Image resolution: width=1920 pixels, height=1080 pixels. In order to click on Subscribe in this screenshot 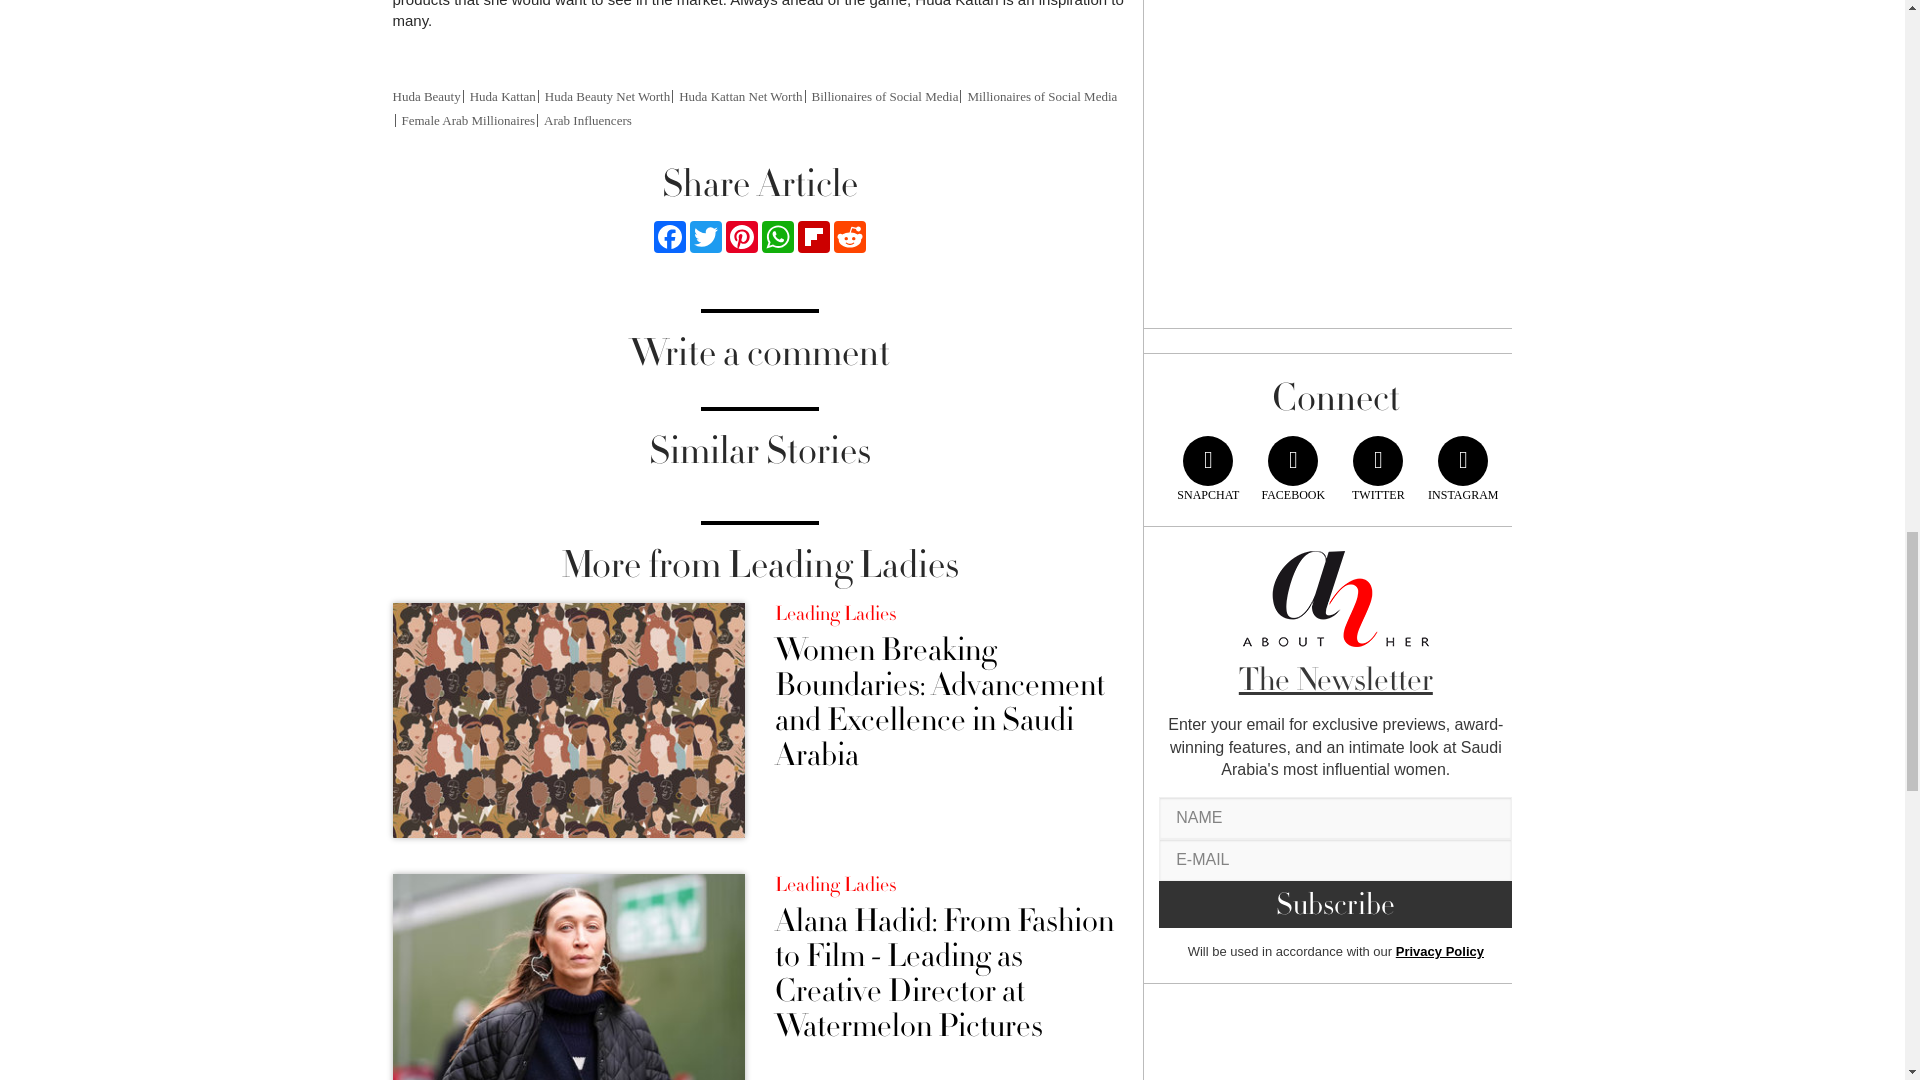, I will do `click(1336, 904)`.